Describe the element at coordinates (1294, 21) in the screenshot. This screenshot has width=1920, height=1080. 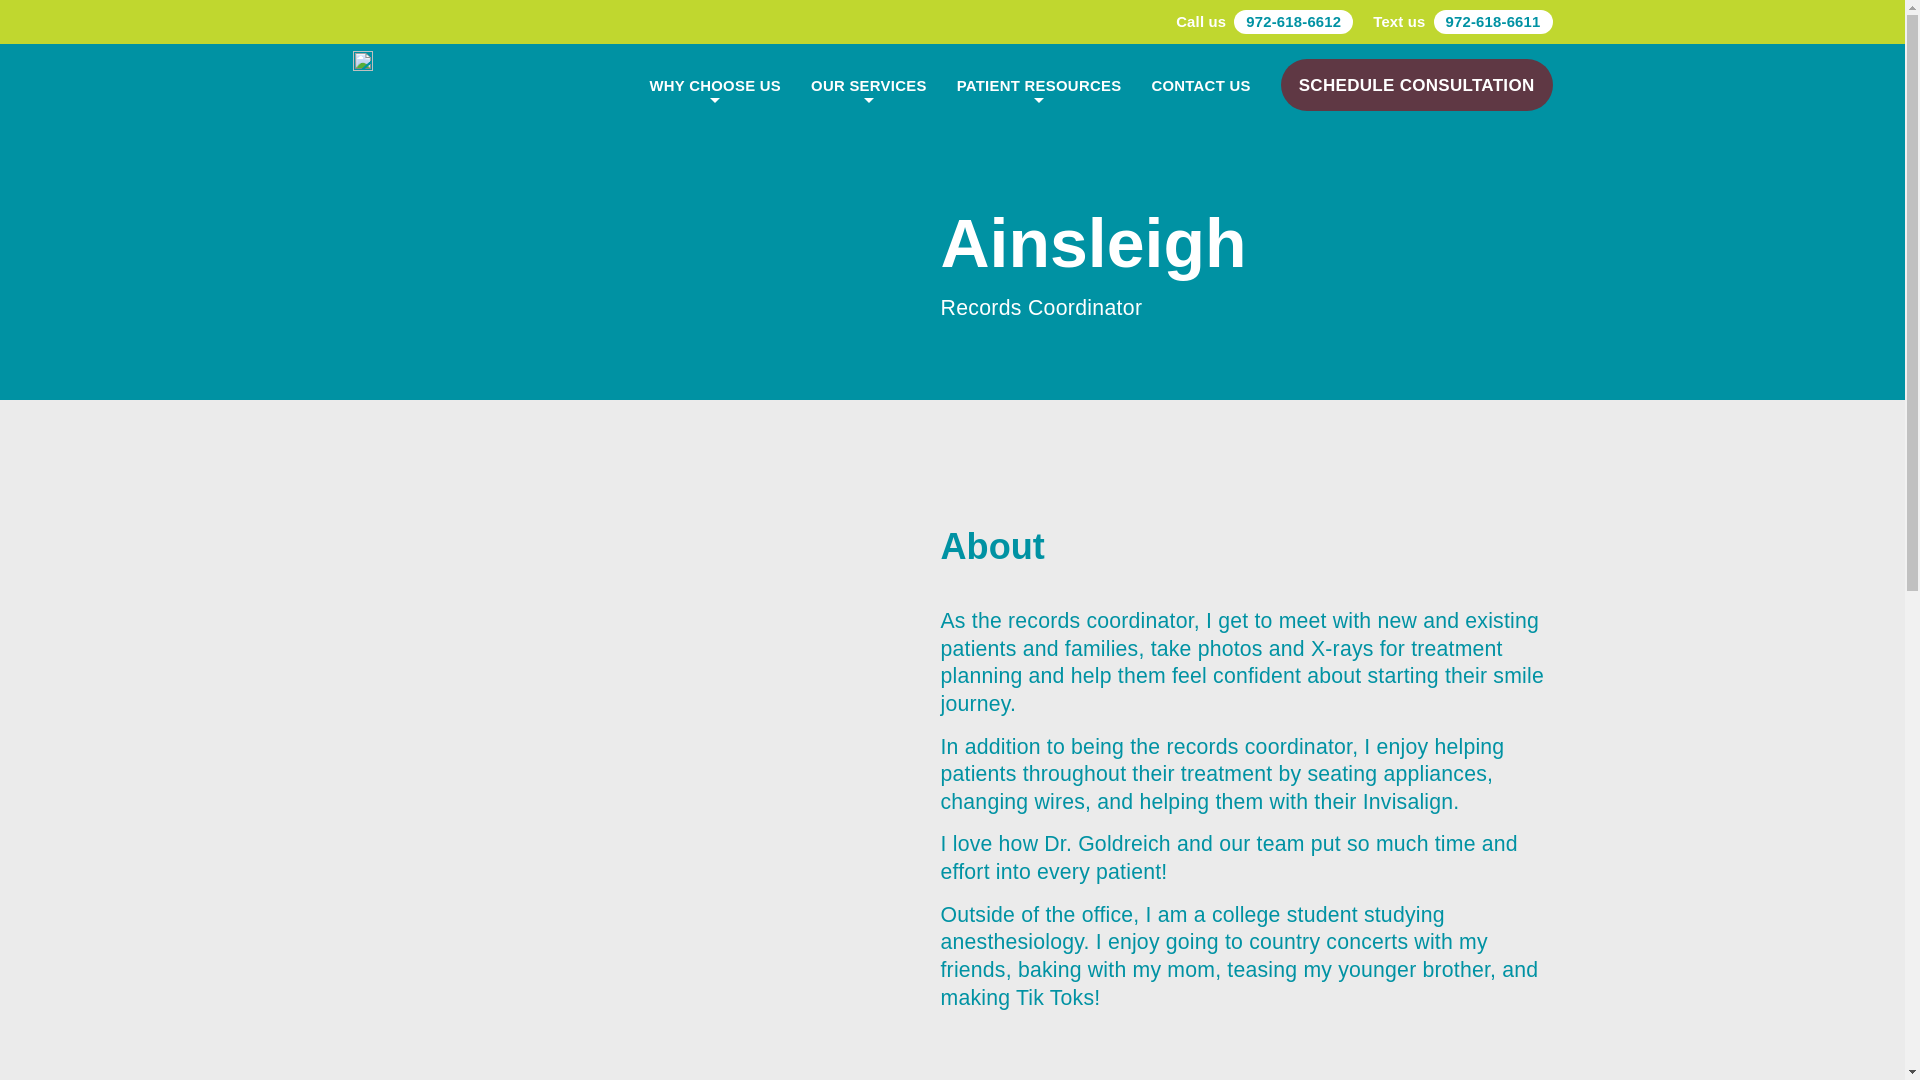
I see `972-618-6612` at that location.